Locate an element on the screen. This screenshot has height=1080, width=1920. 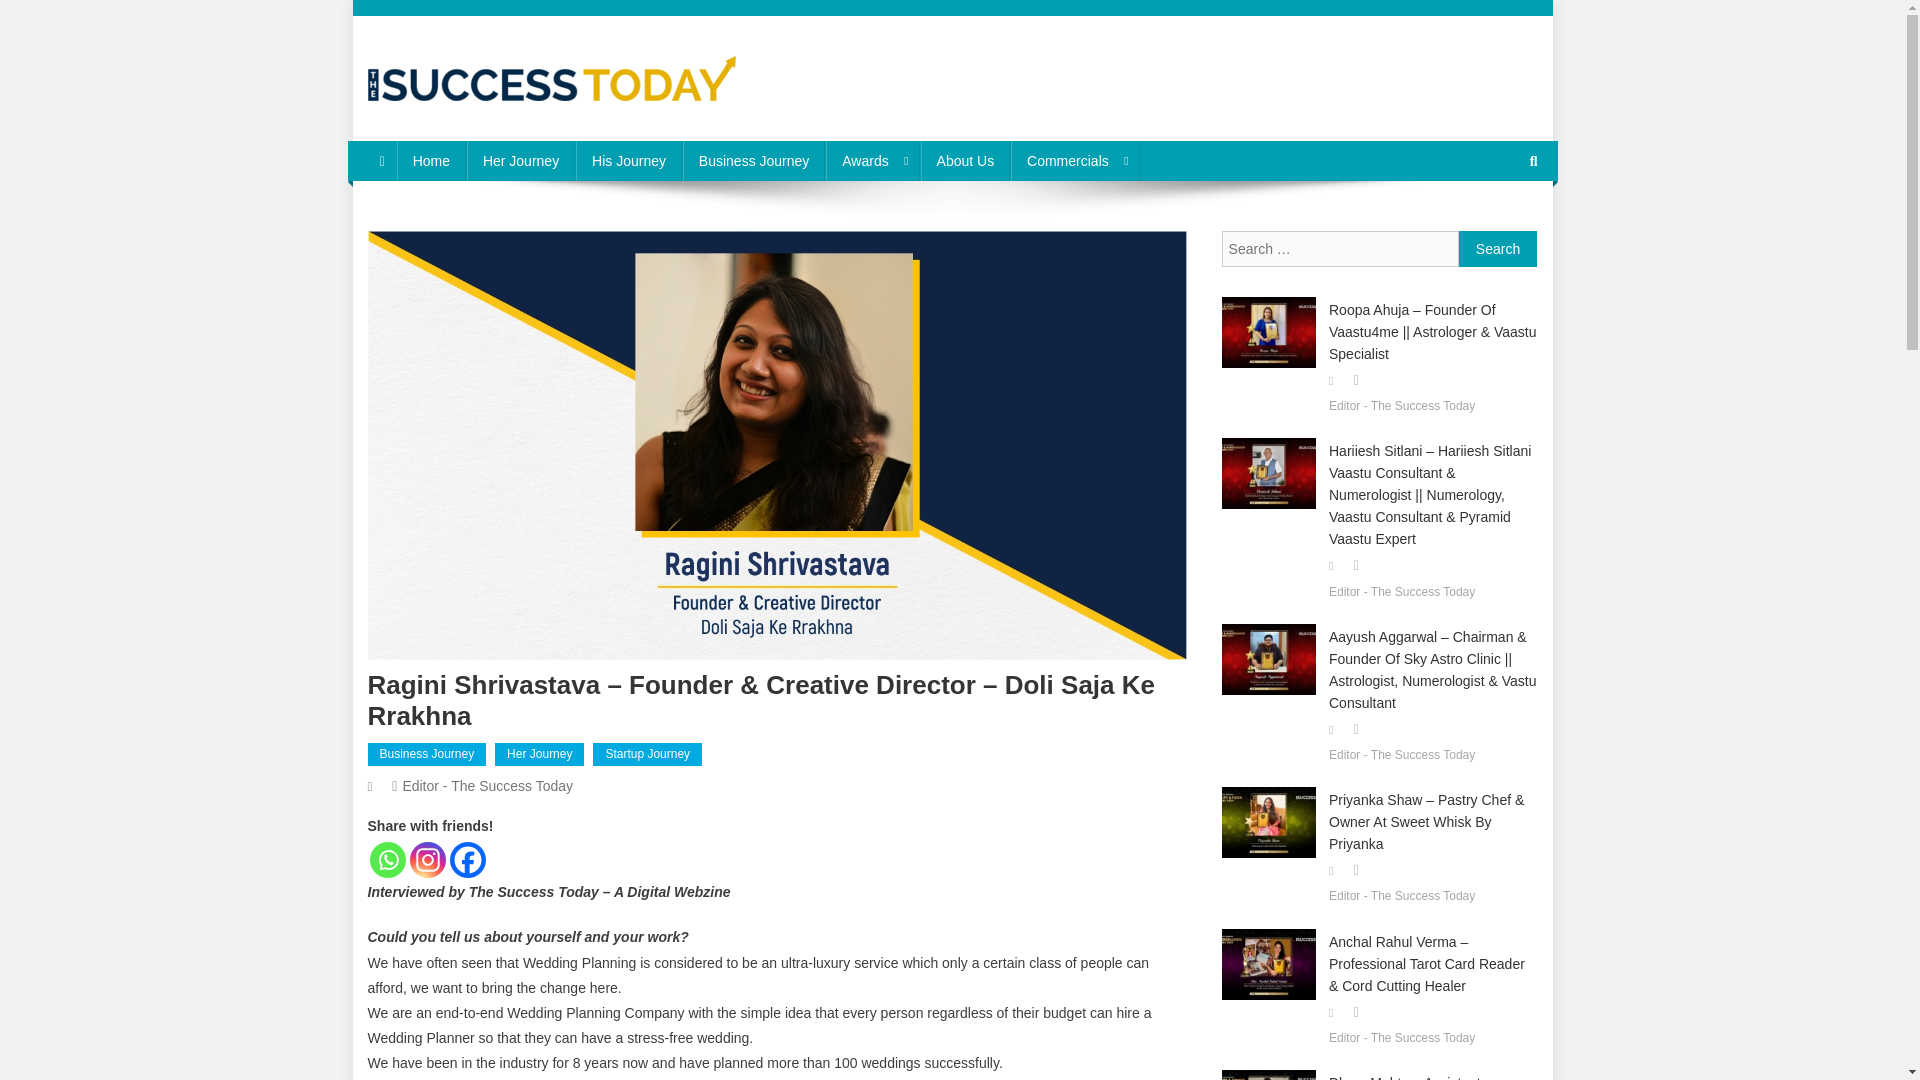
Business Journey is located at coordinates (754, 161).